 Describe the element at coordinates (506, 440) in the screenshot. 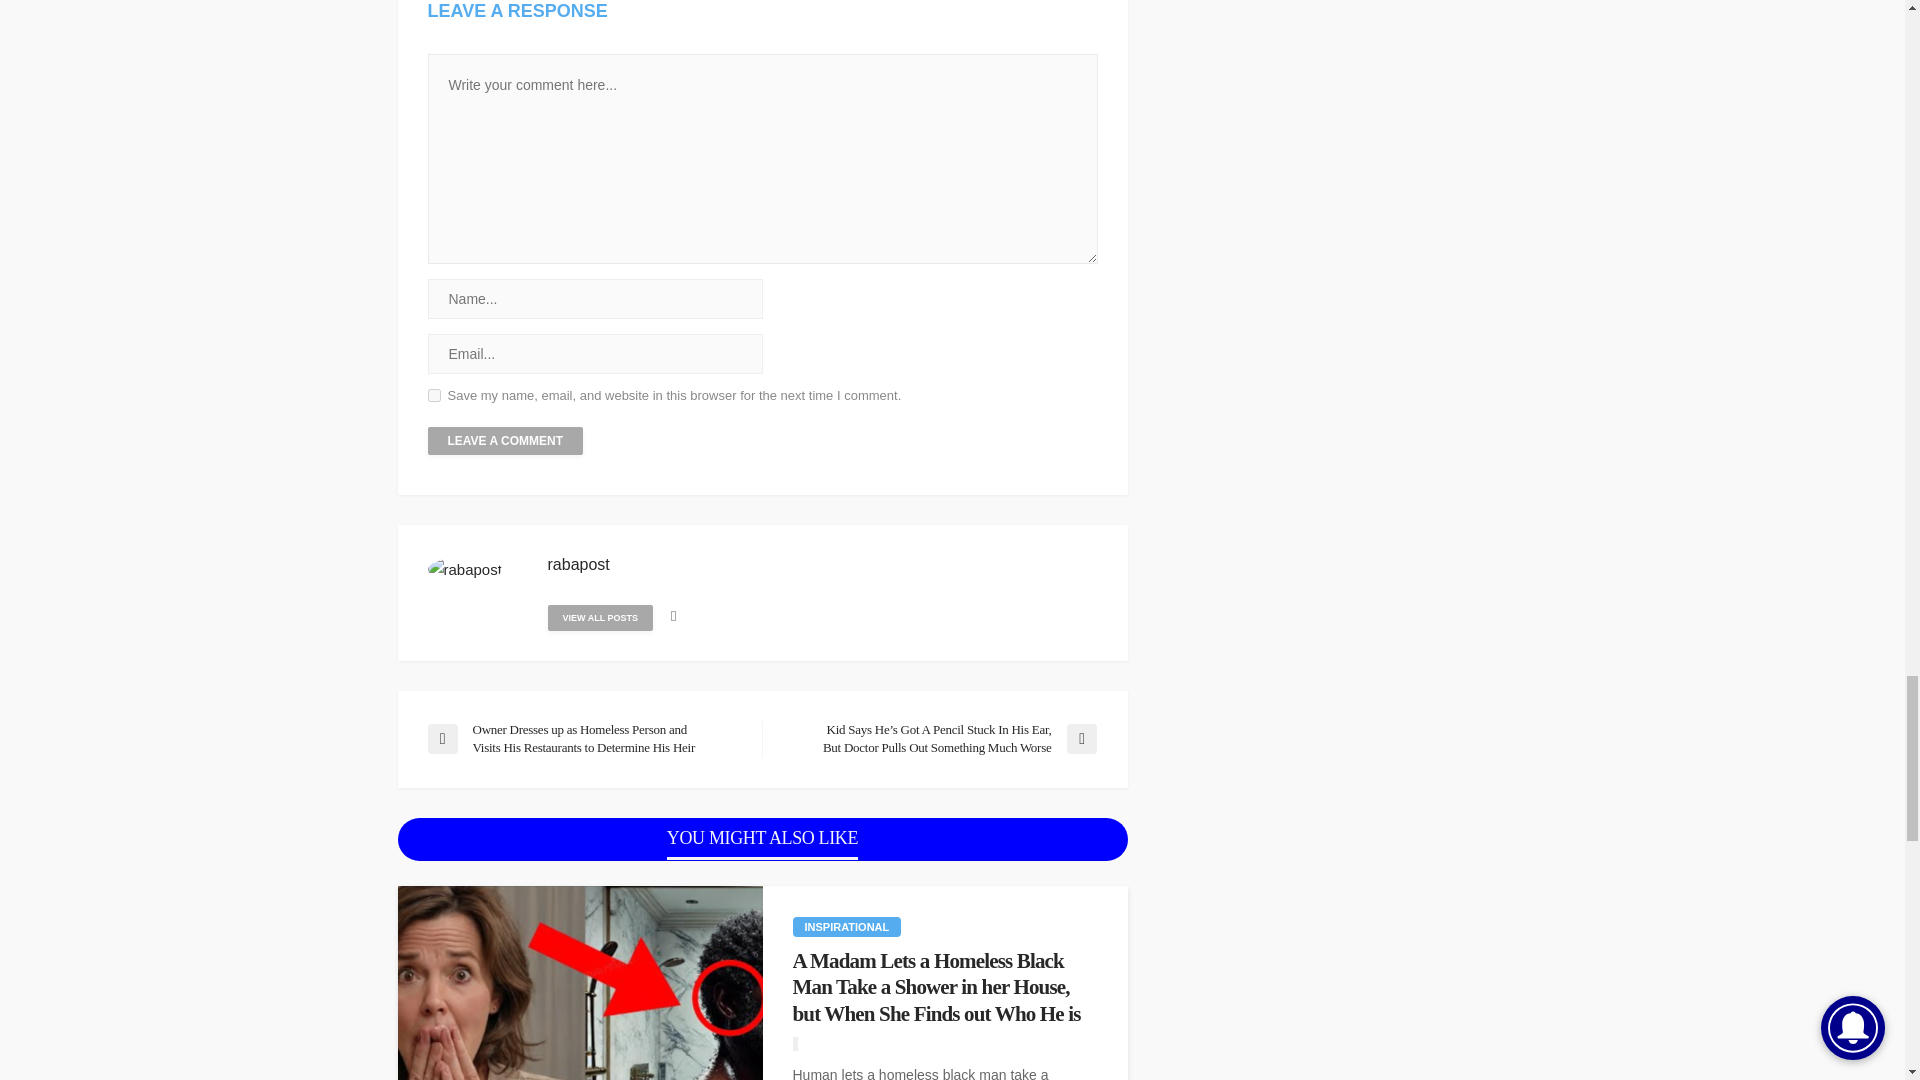

I see `Leave a comment` at that location.